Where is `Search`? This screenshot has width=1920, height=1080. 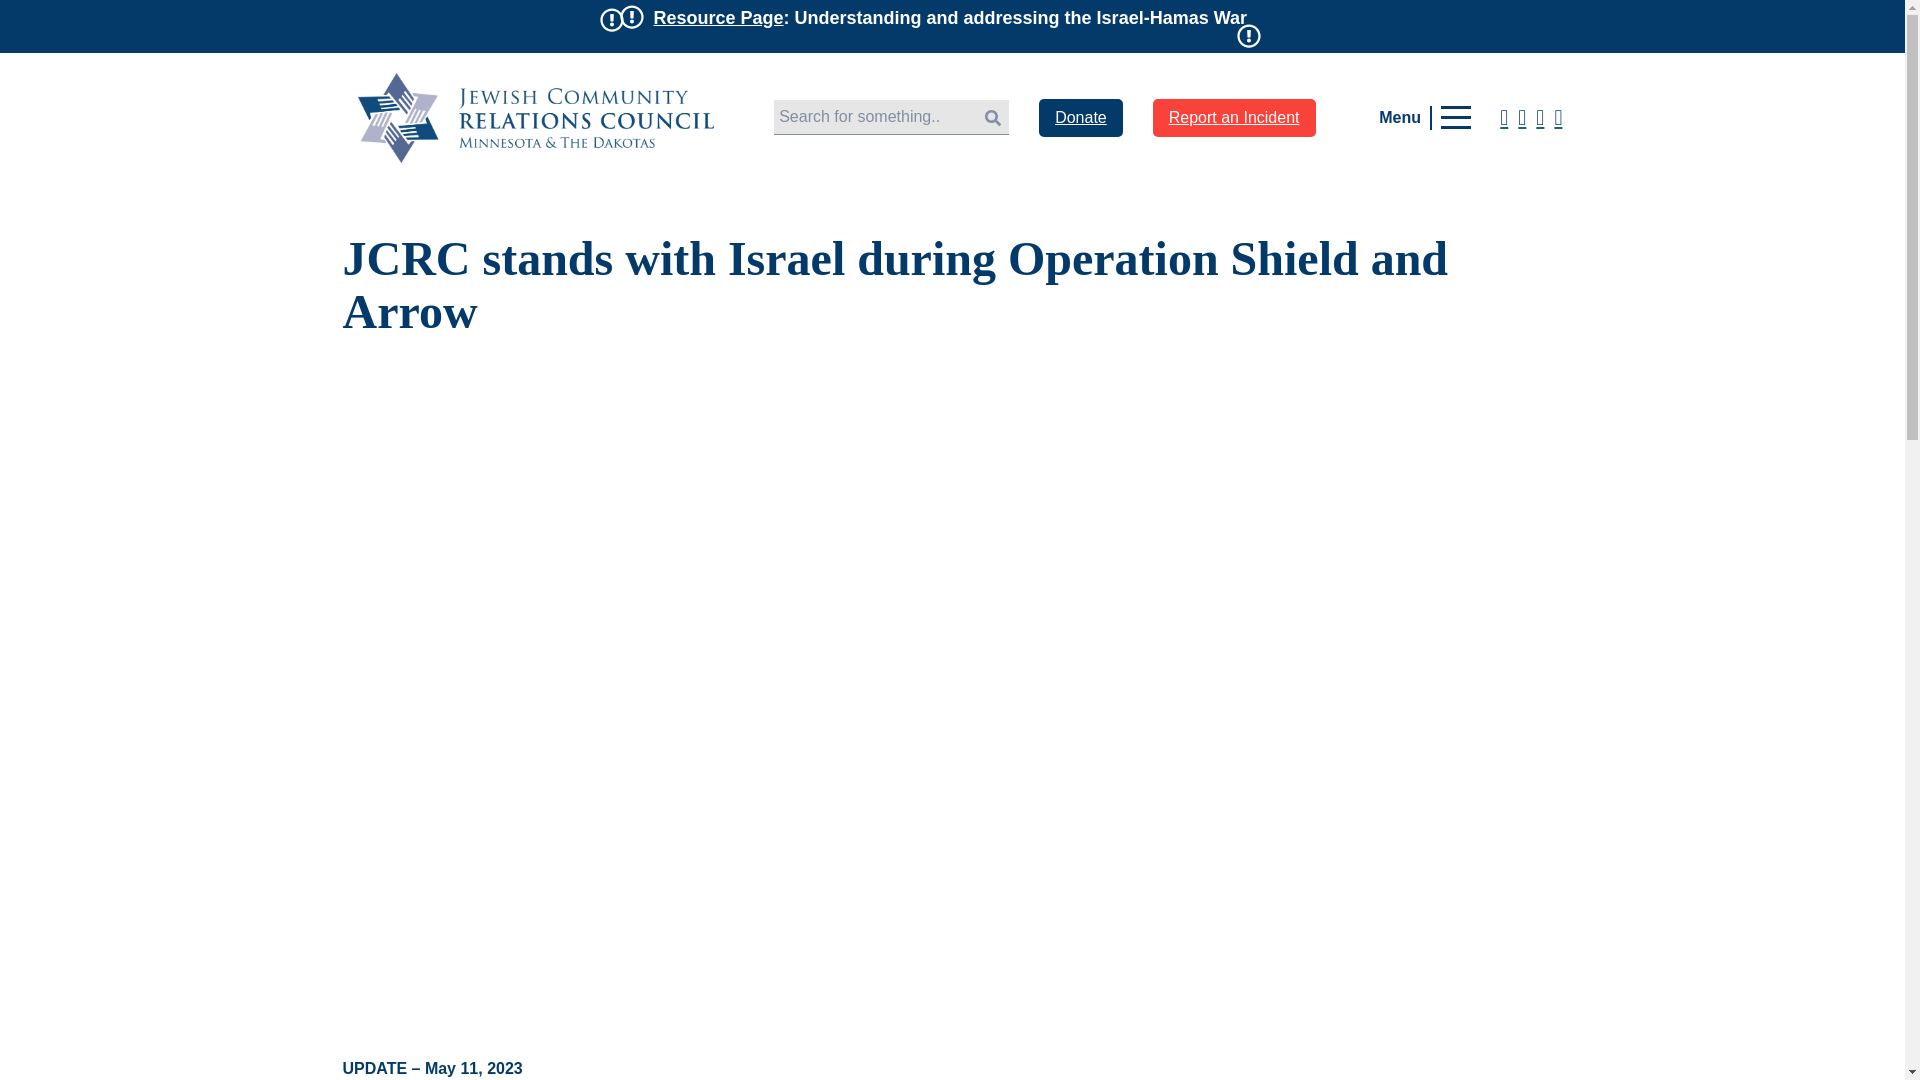
Search is located at coordinates (993, 118).